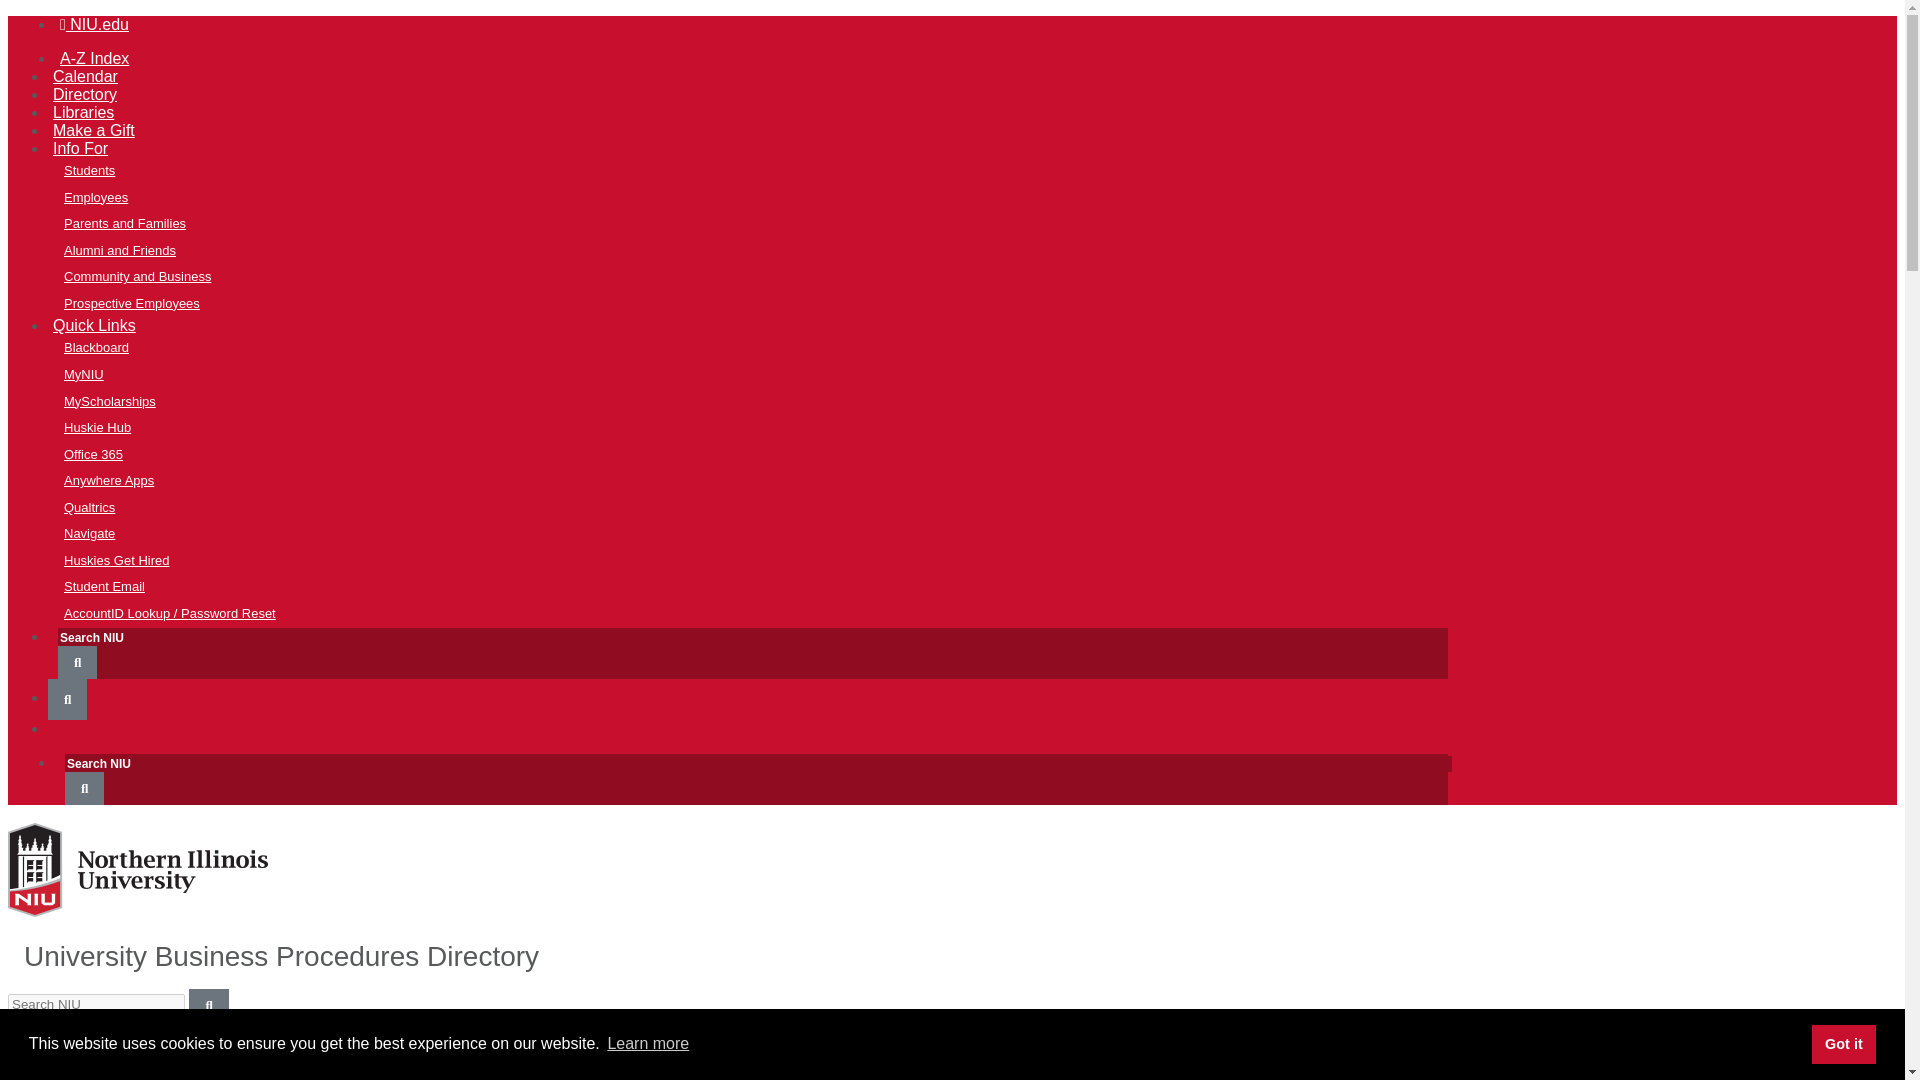 This screenshot has width=1920, height=1080. What do you see at coordinates (748, 1076) in the screenshot?
I see `Procedure Categories` at bounding box center [748, 1076].